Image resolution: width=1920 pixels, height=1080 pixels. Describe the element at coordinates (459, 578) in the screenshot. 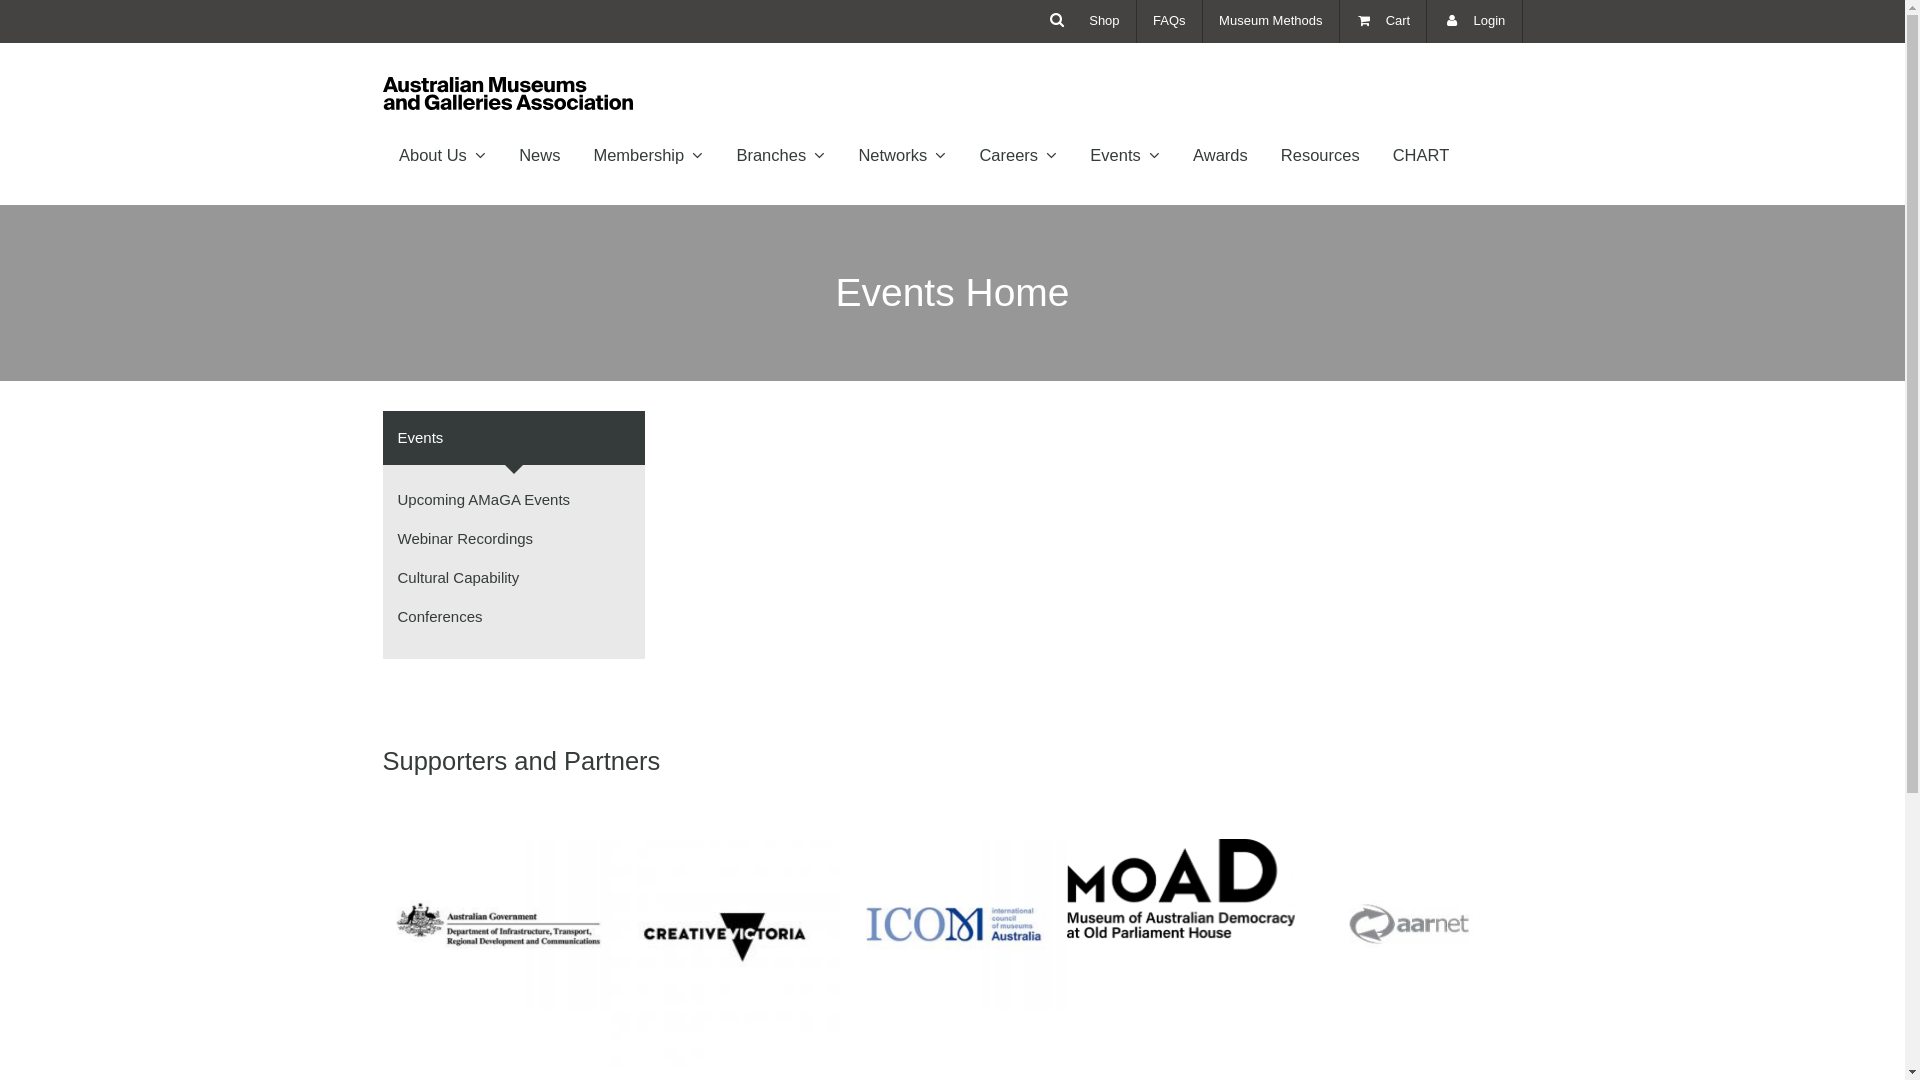

I see `Cultural Capability` at that location.